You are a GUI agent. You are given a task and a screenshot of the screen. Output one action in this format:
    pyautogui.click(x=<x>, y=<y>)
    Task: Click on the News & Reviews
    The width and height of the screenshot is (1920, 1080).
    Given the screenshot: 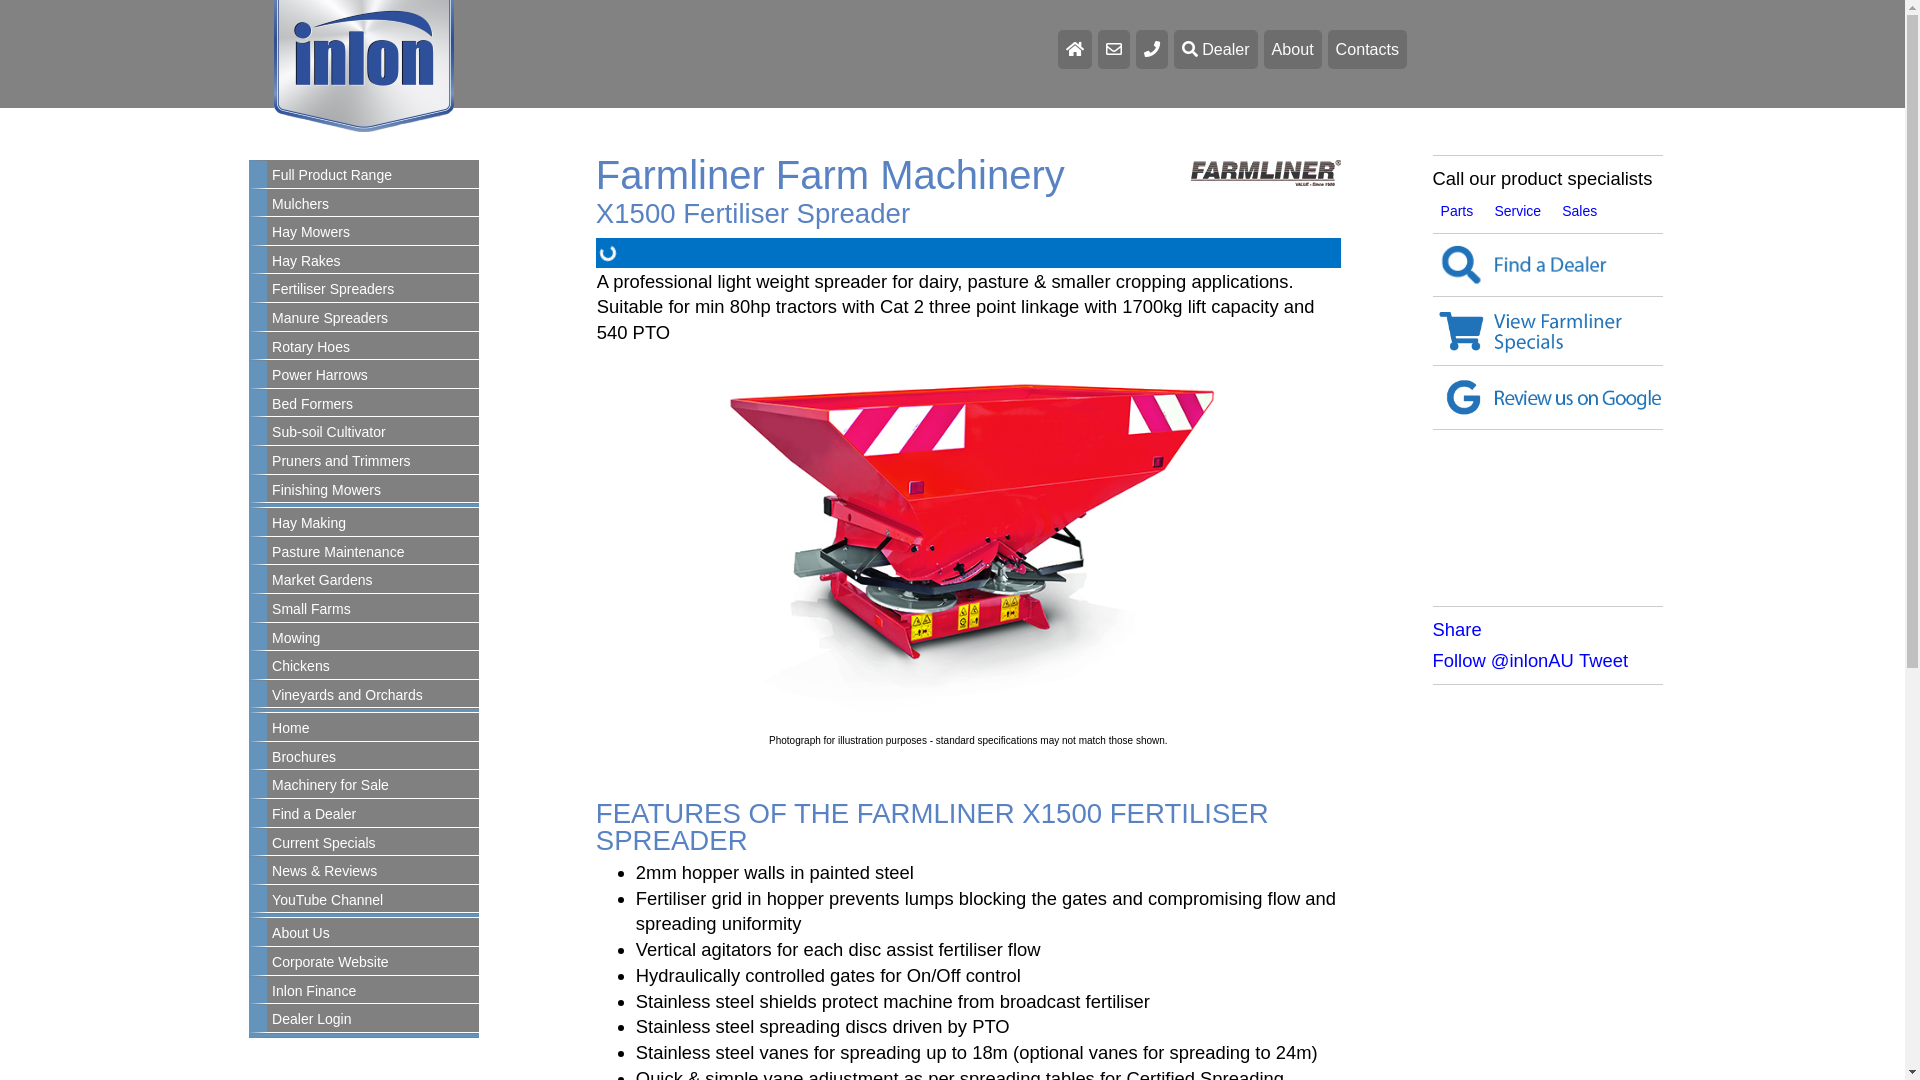 What is the action you would take?
    pyautogui.click(x=373, y=872)
    